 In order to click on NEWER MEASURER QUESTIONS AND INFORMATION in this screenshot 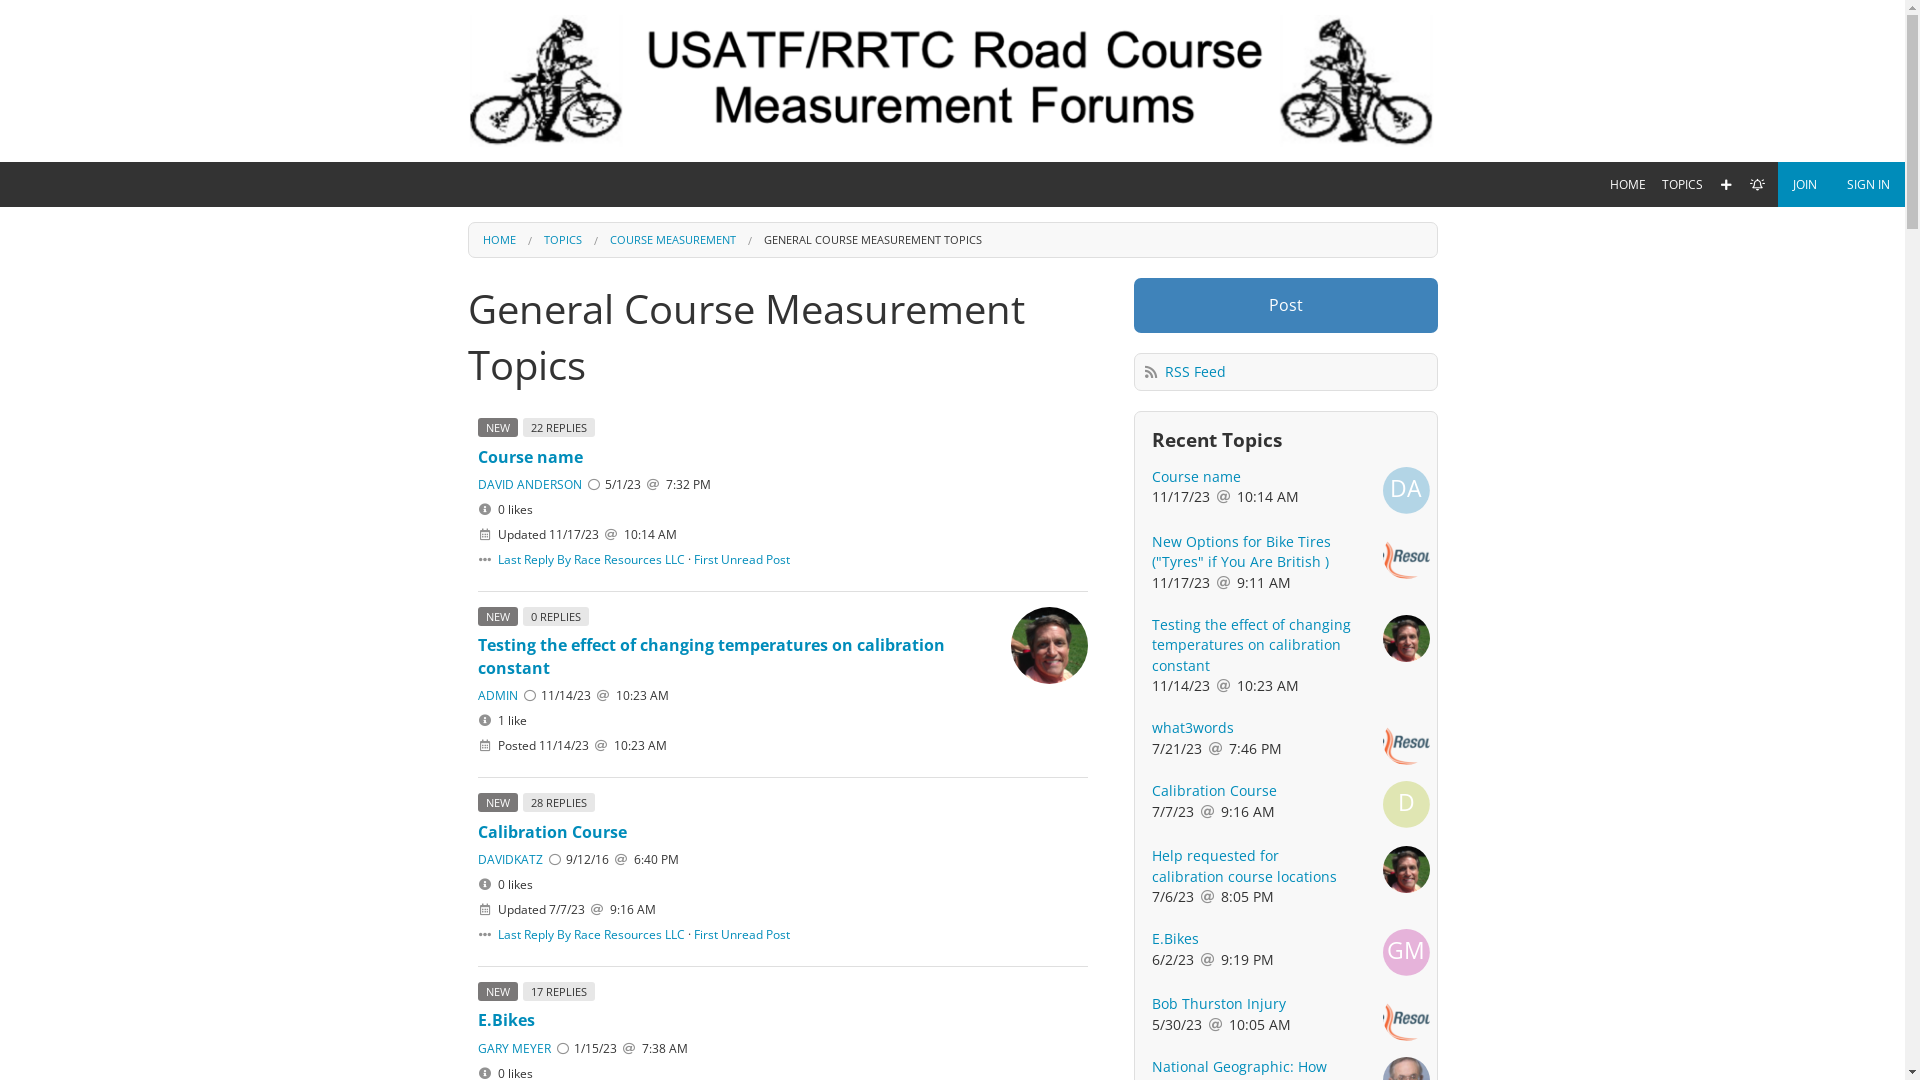, I will do `click(1682, 366)`.